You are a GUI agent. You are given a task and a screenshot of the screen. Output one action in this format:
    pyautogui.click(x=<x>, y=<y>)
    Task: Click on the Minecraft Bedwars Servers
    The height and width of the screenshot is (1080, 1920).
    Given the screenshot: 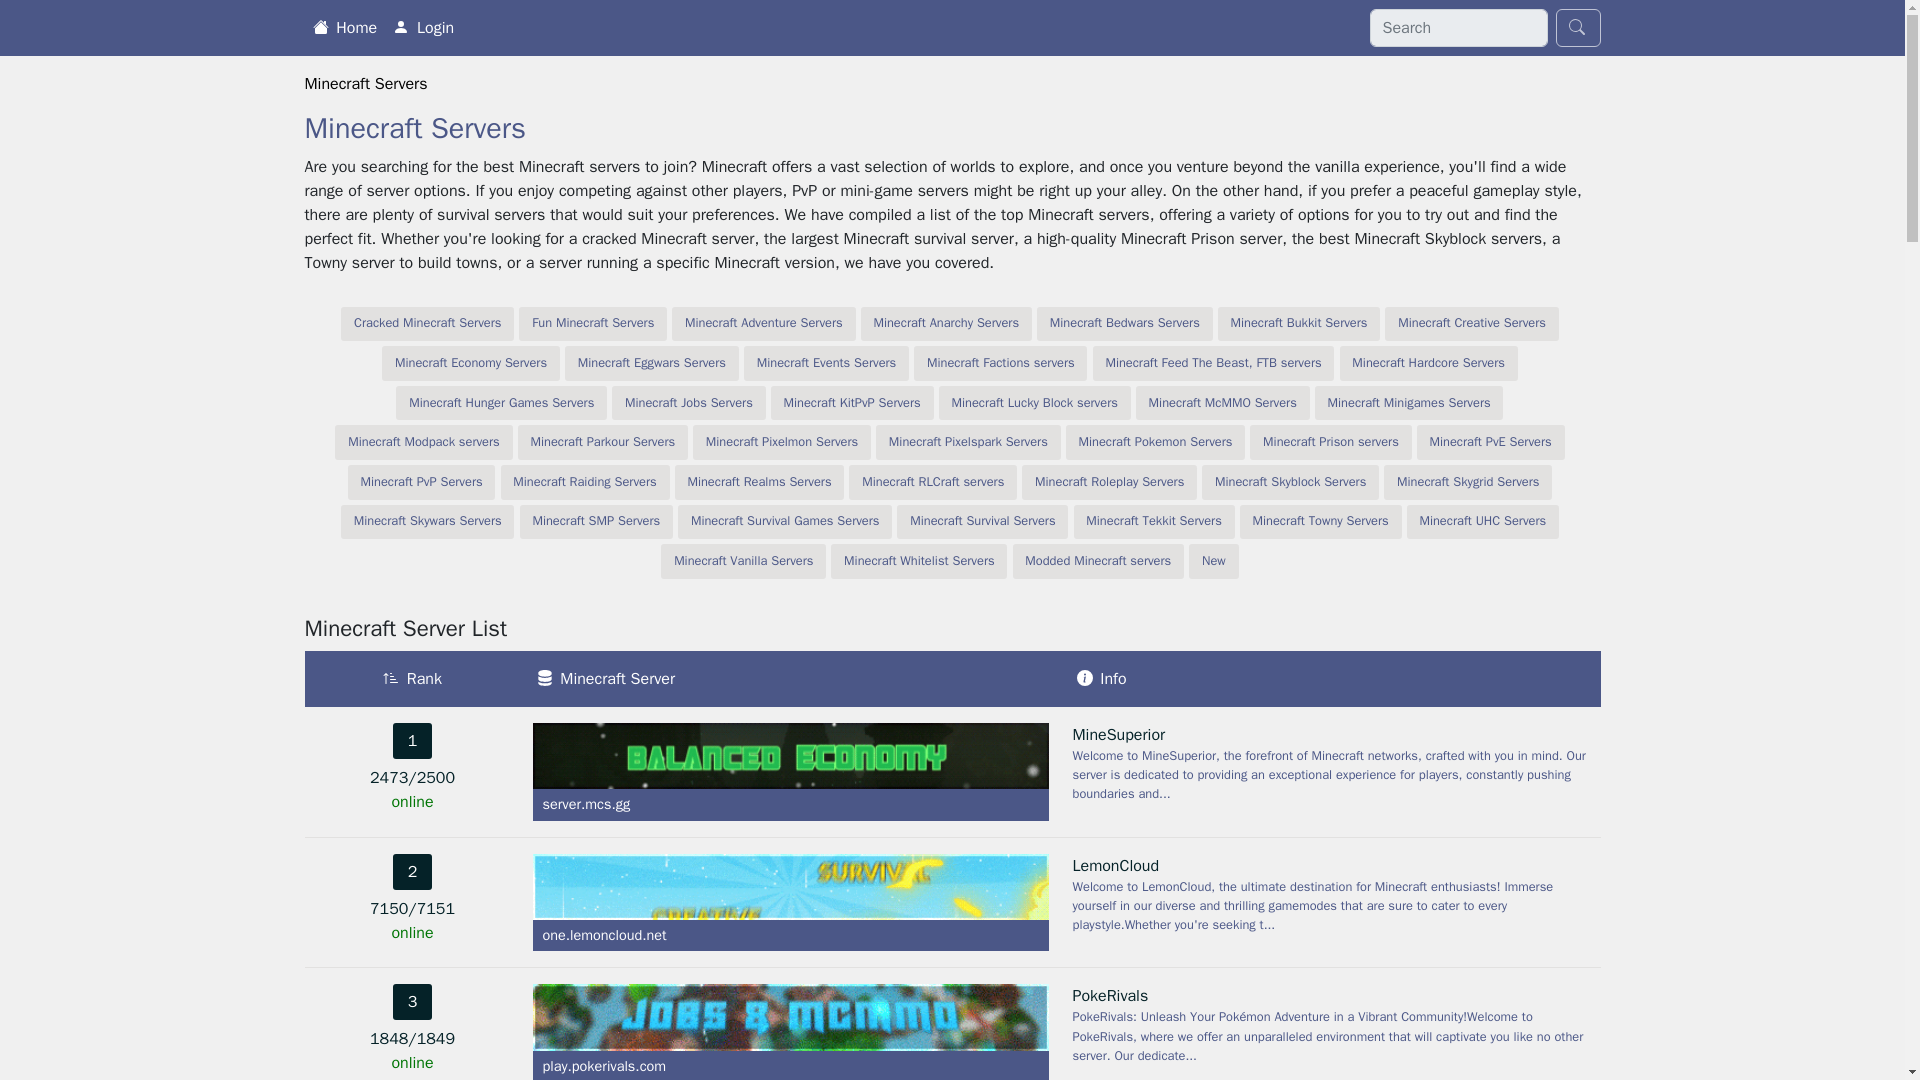 What is the action you would take?
    pyautogui.click(x=1124, y=324)
    